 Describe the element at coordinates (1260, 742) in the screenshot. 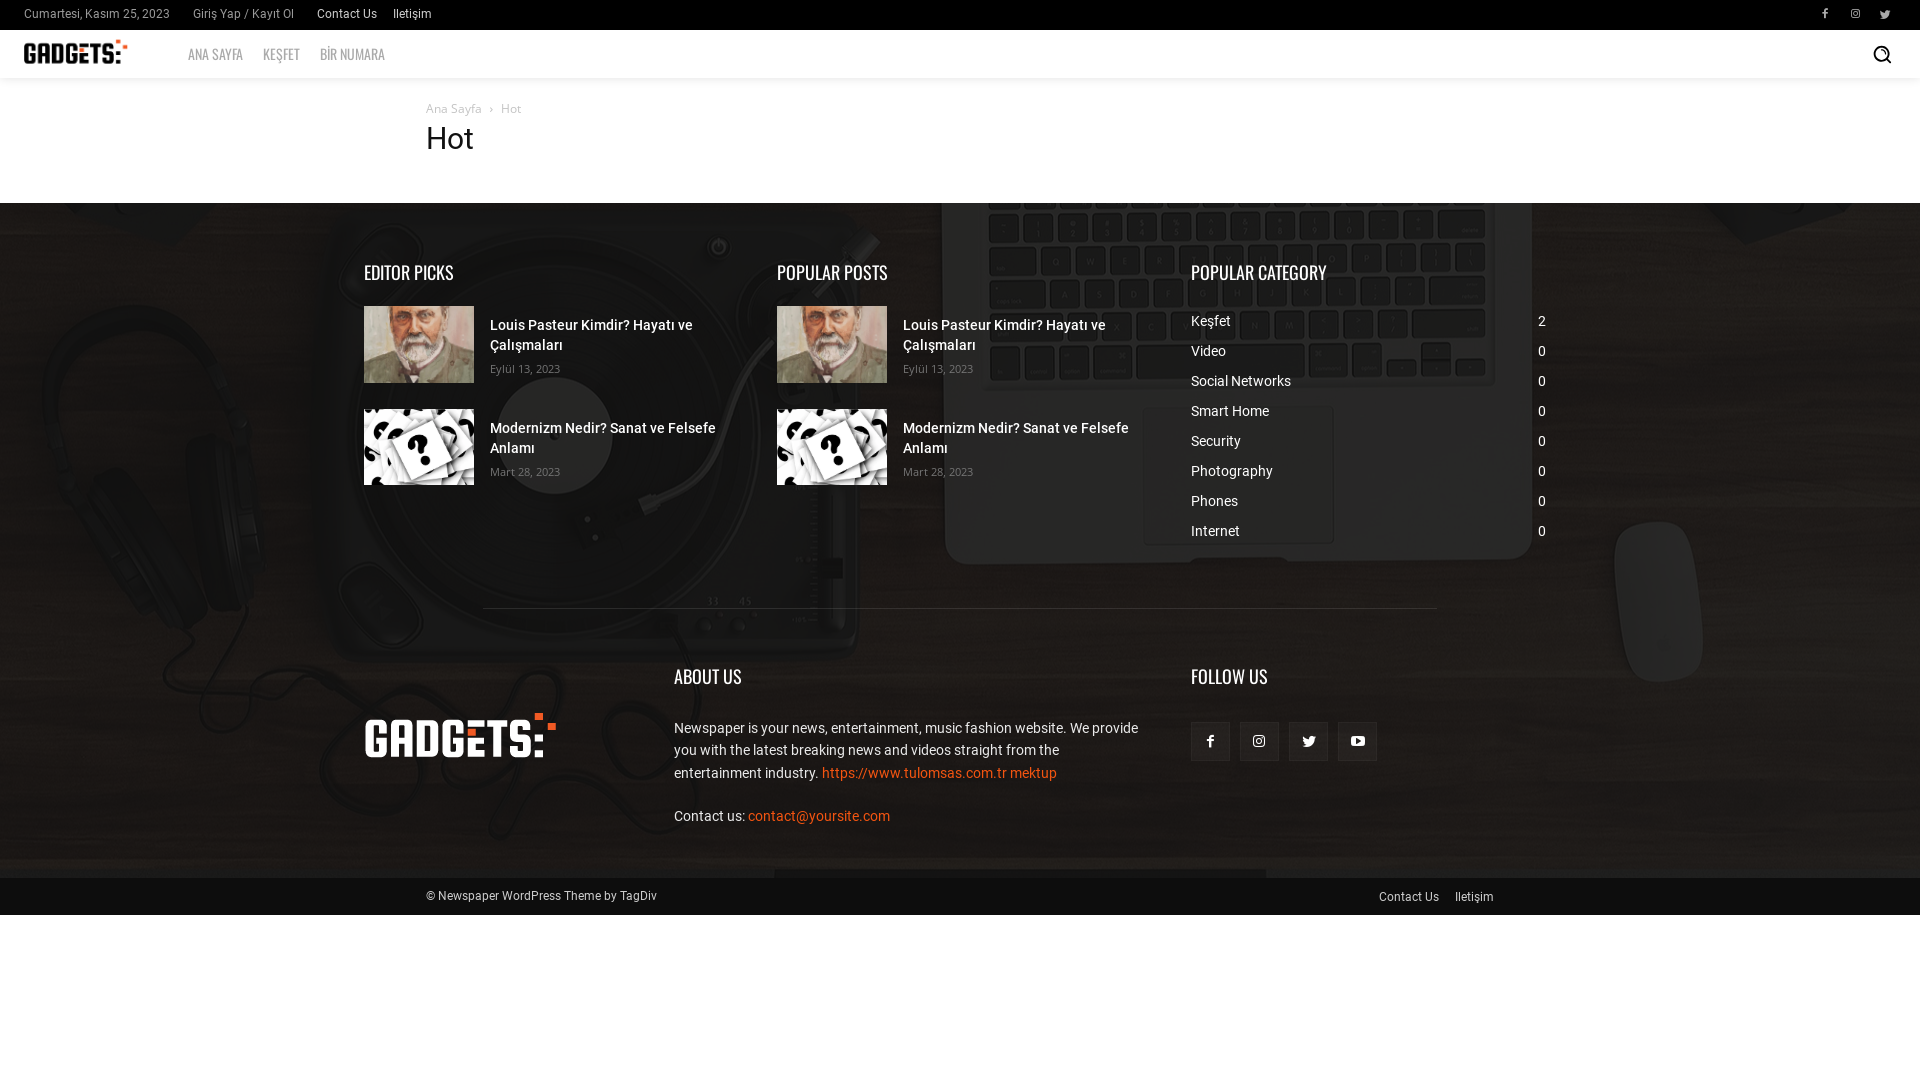

I see `Instagram` at that location.